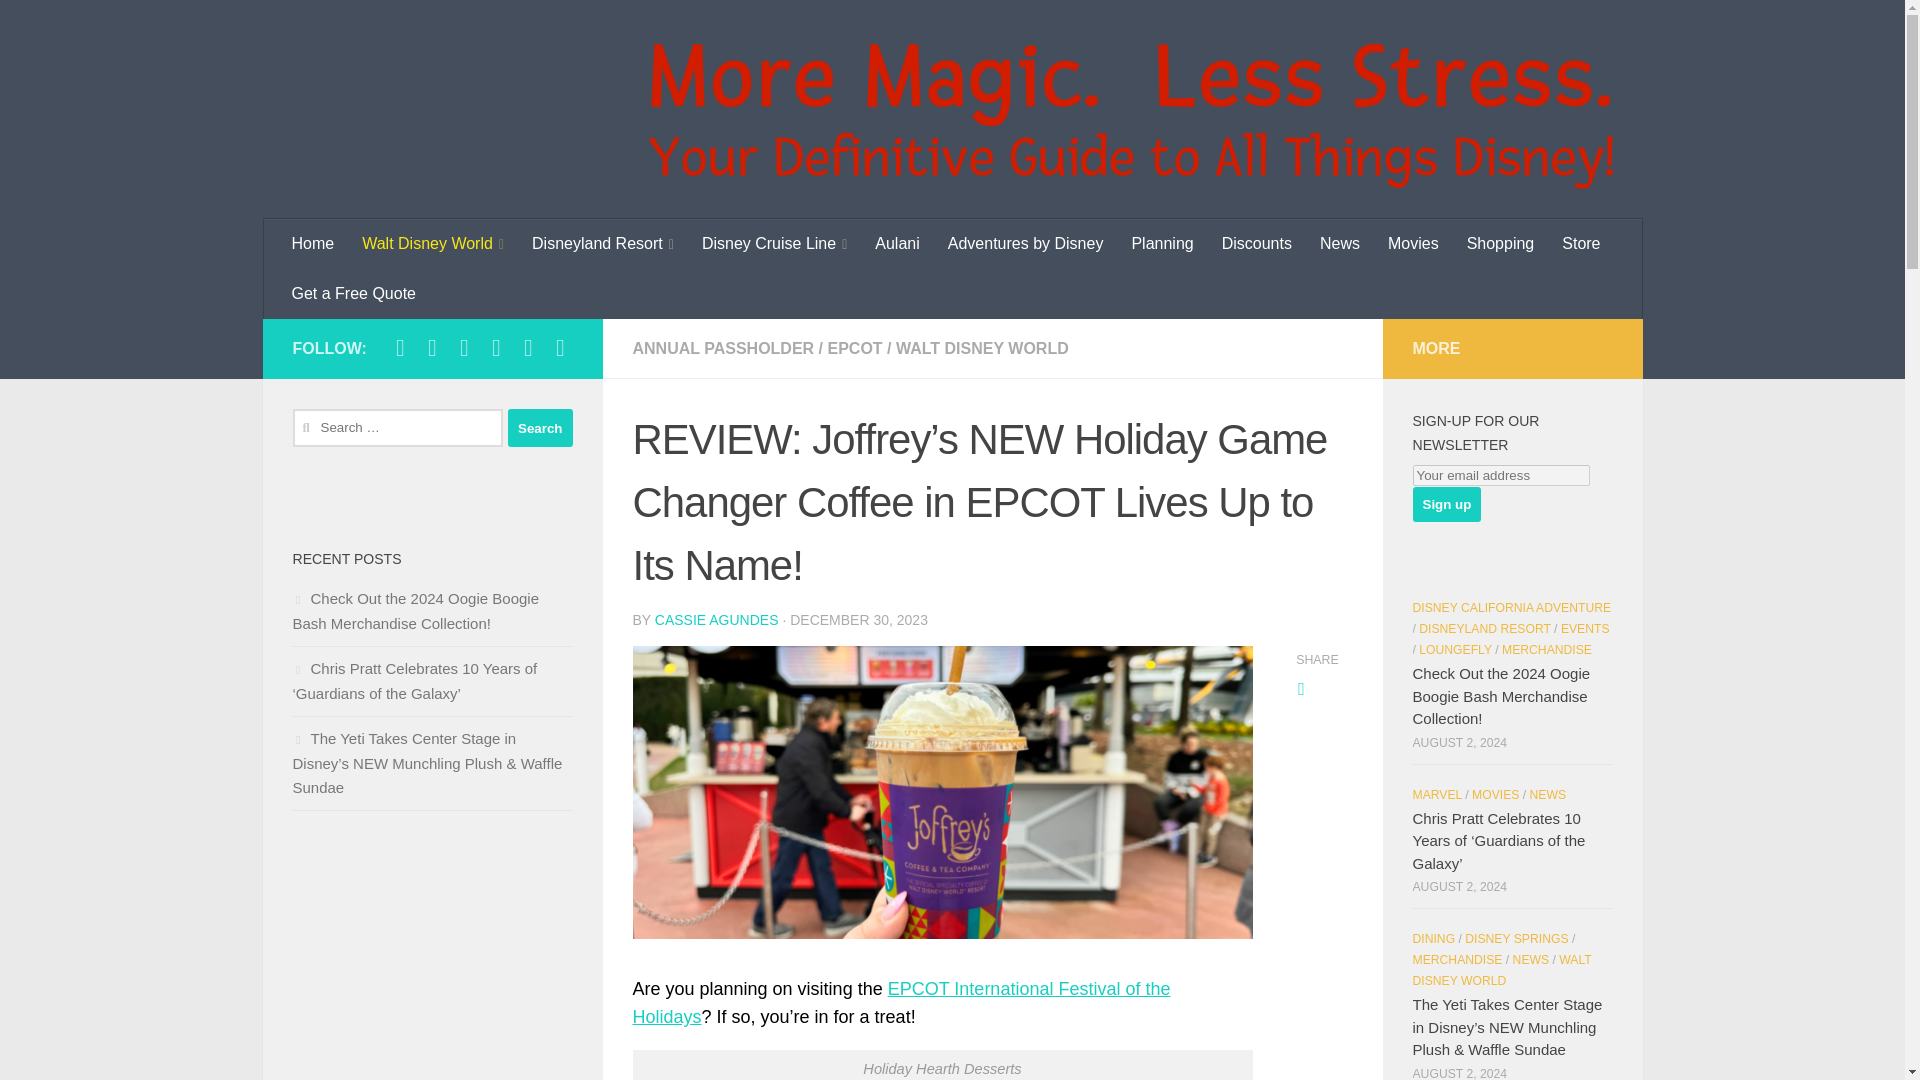 The width and height of the screenshot is (1920, 1080). Describe the element at coordinates (314, 244) in the screenshot. I see `Home` at that location.